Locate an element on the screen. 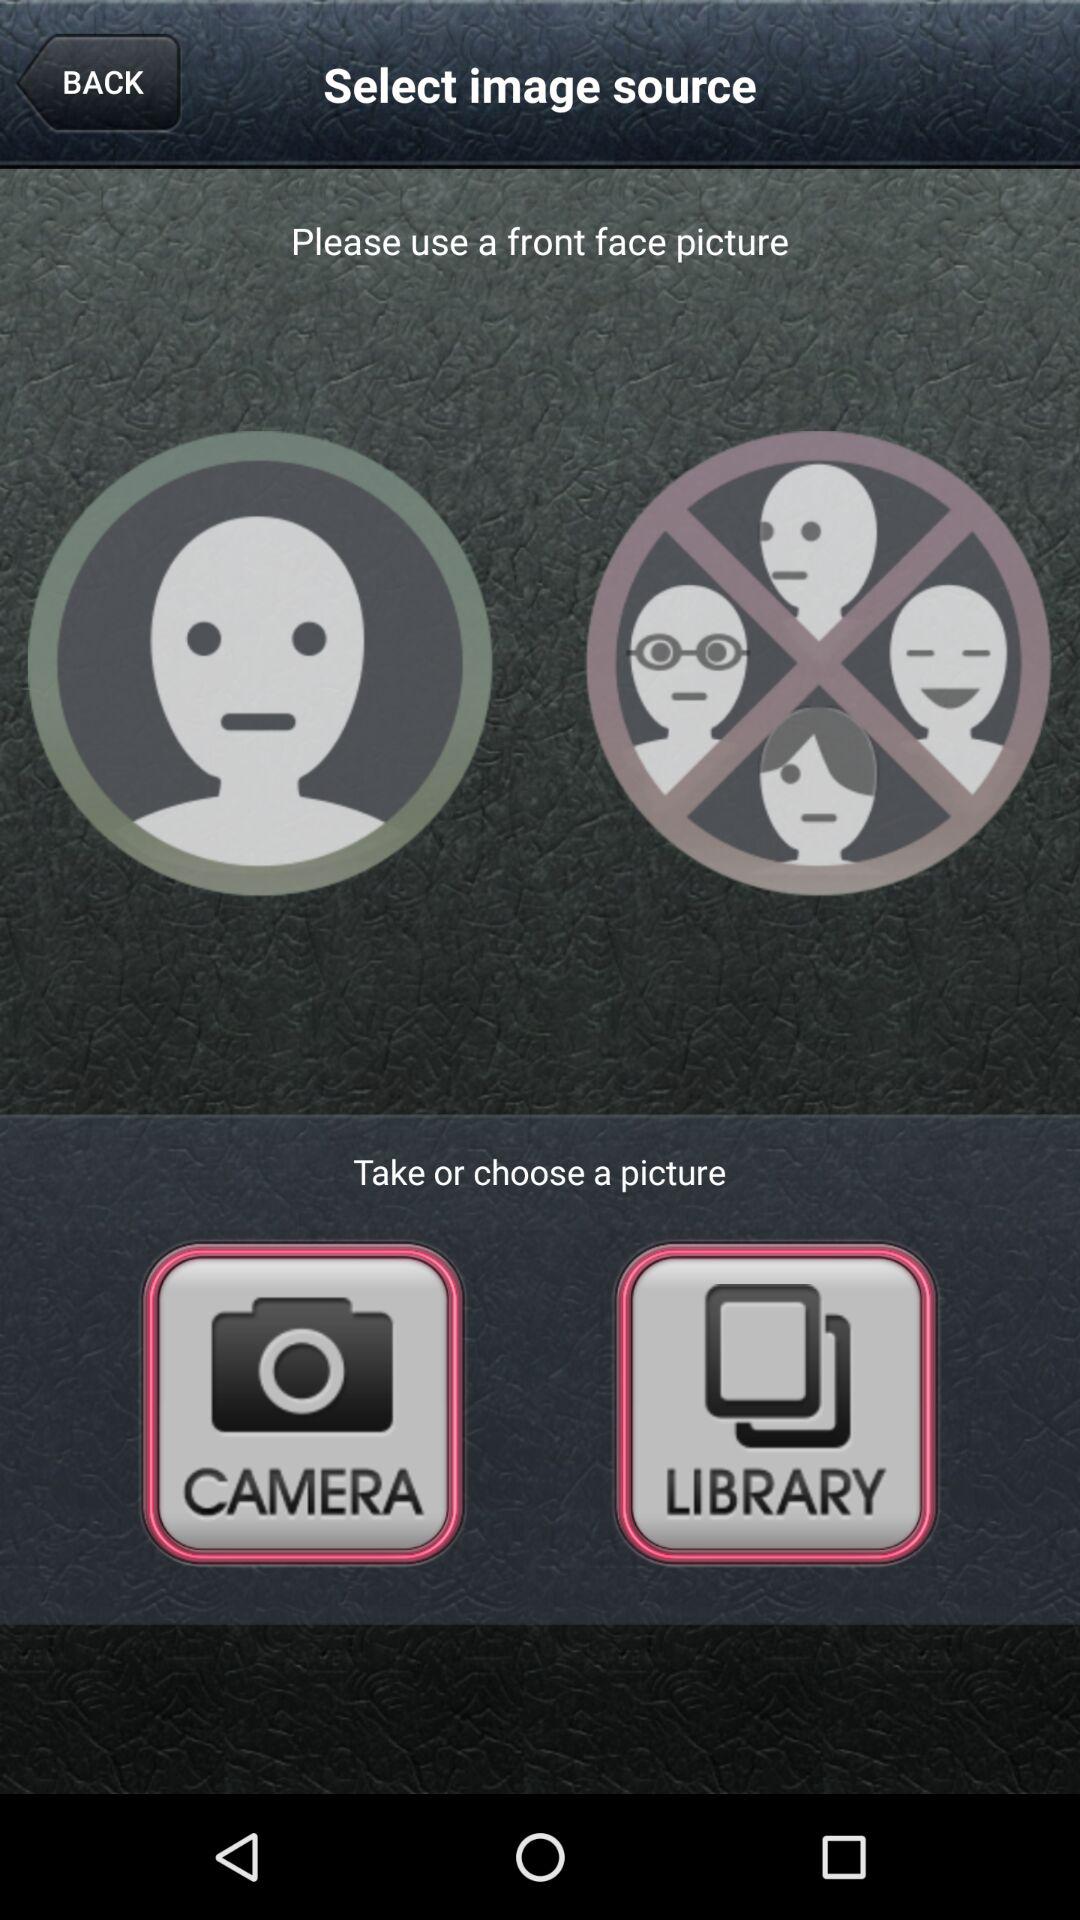 Image resolution: width=1080 pixels, height=1920 pixels. flip until back is located at coordinates (98, 84).